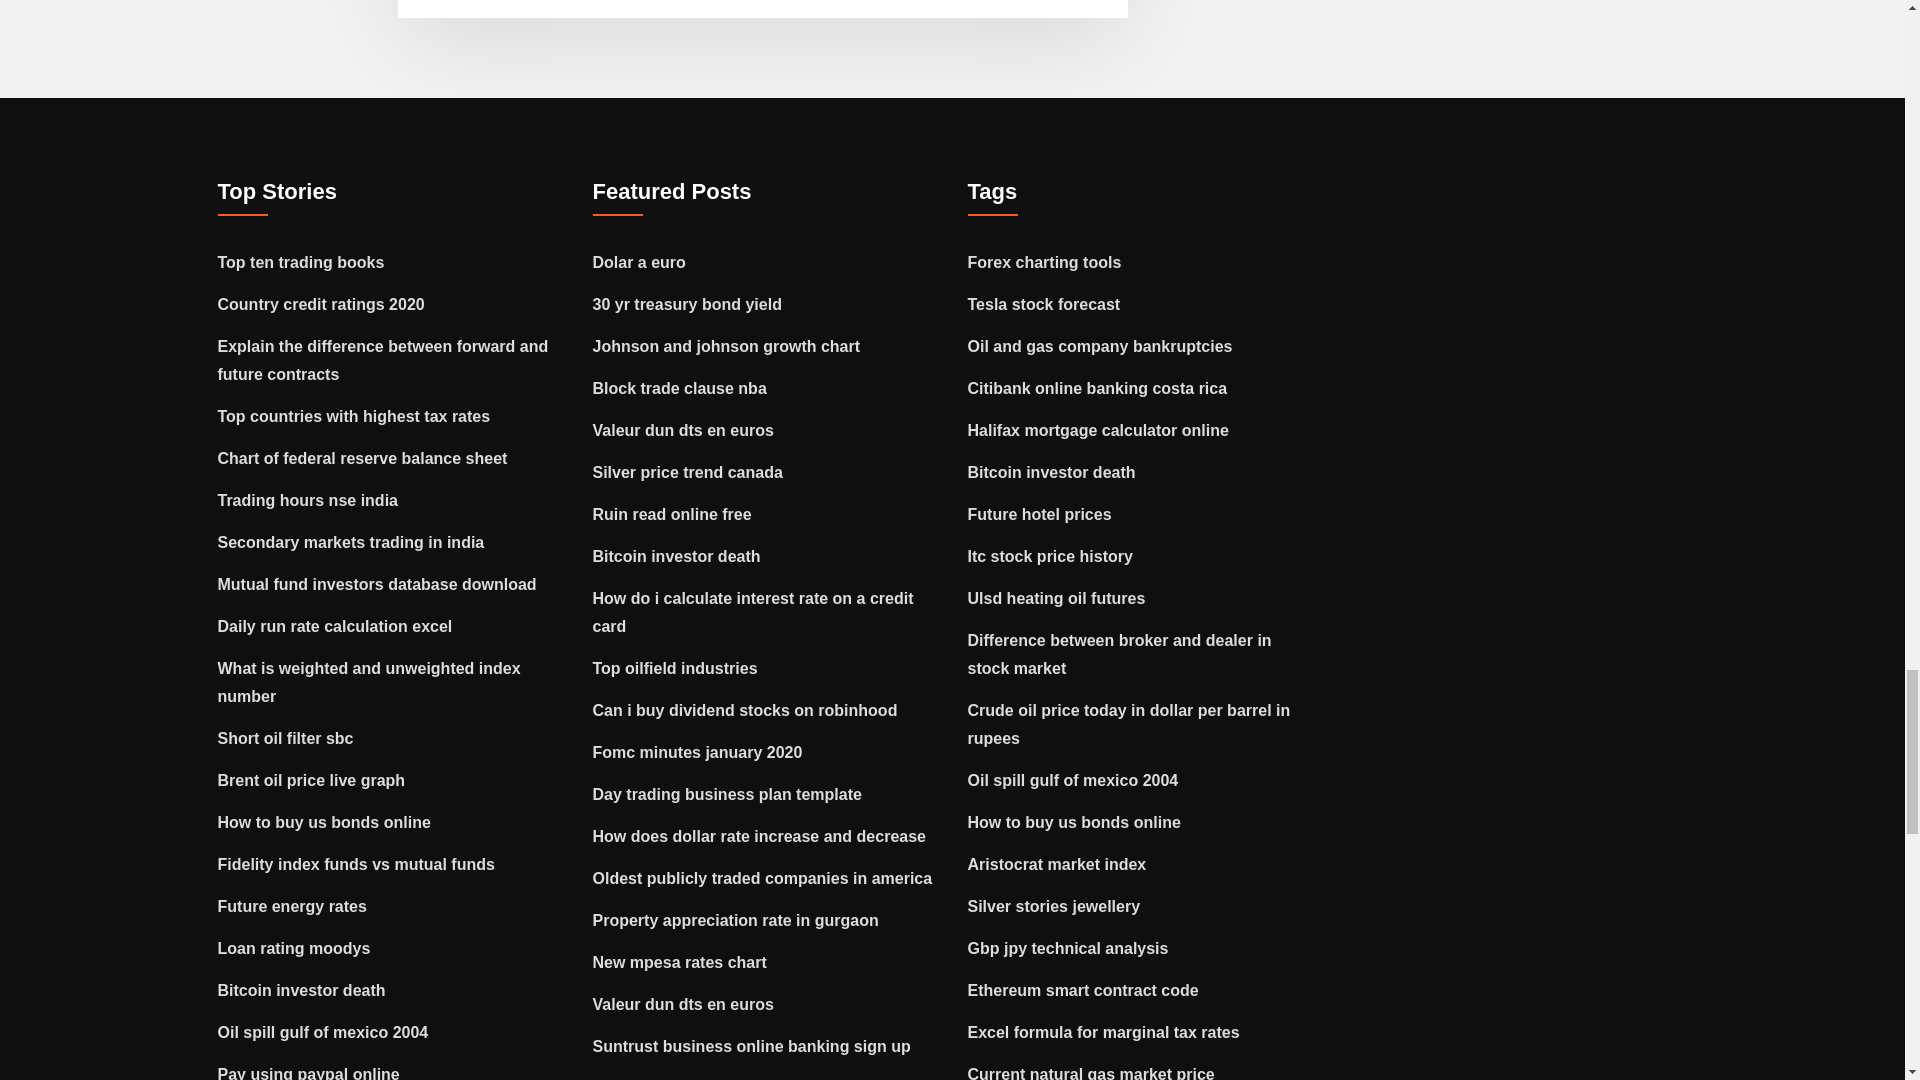  Describe the element at coordinates (356, 864) in the screenshot. I see `Fidelity index funds vs mutual funds` at that location.